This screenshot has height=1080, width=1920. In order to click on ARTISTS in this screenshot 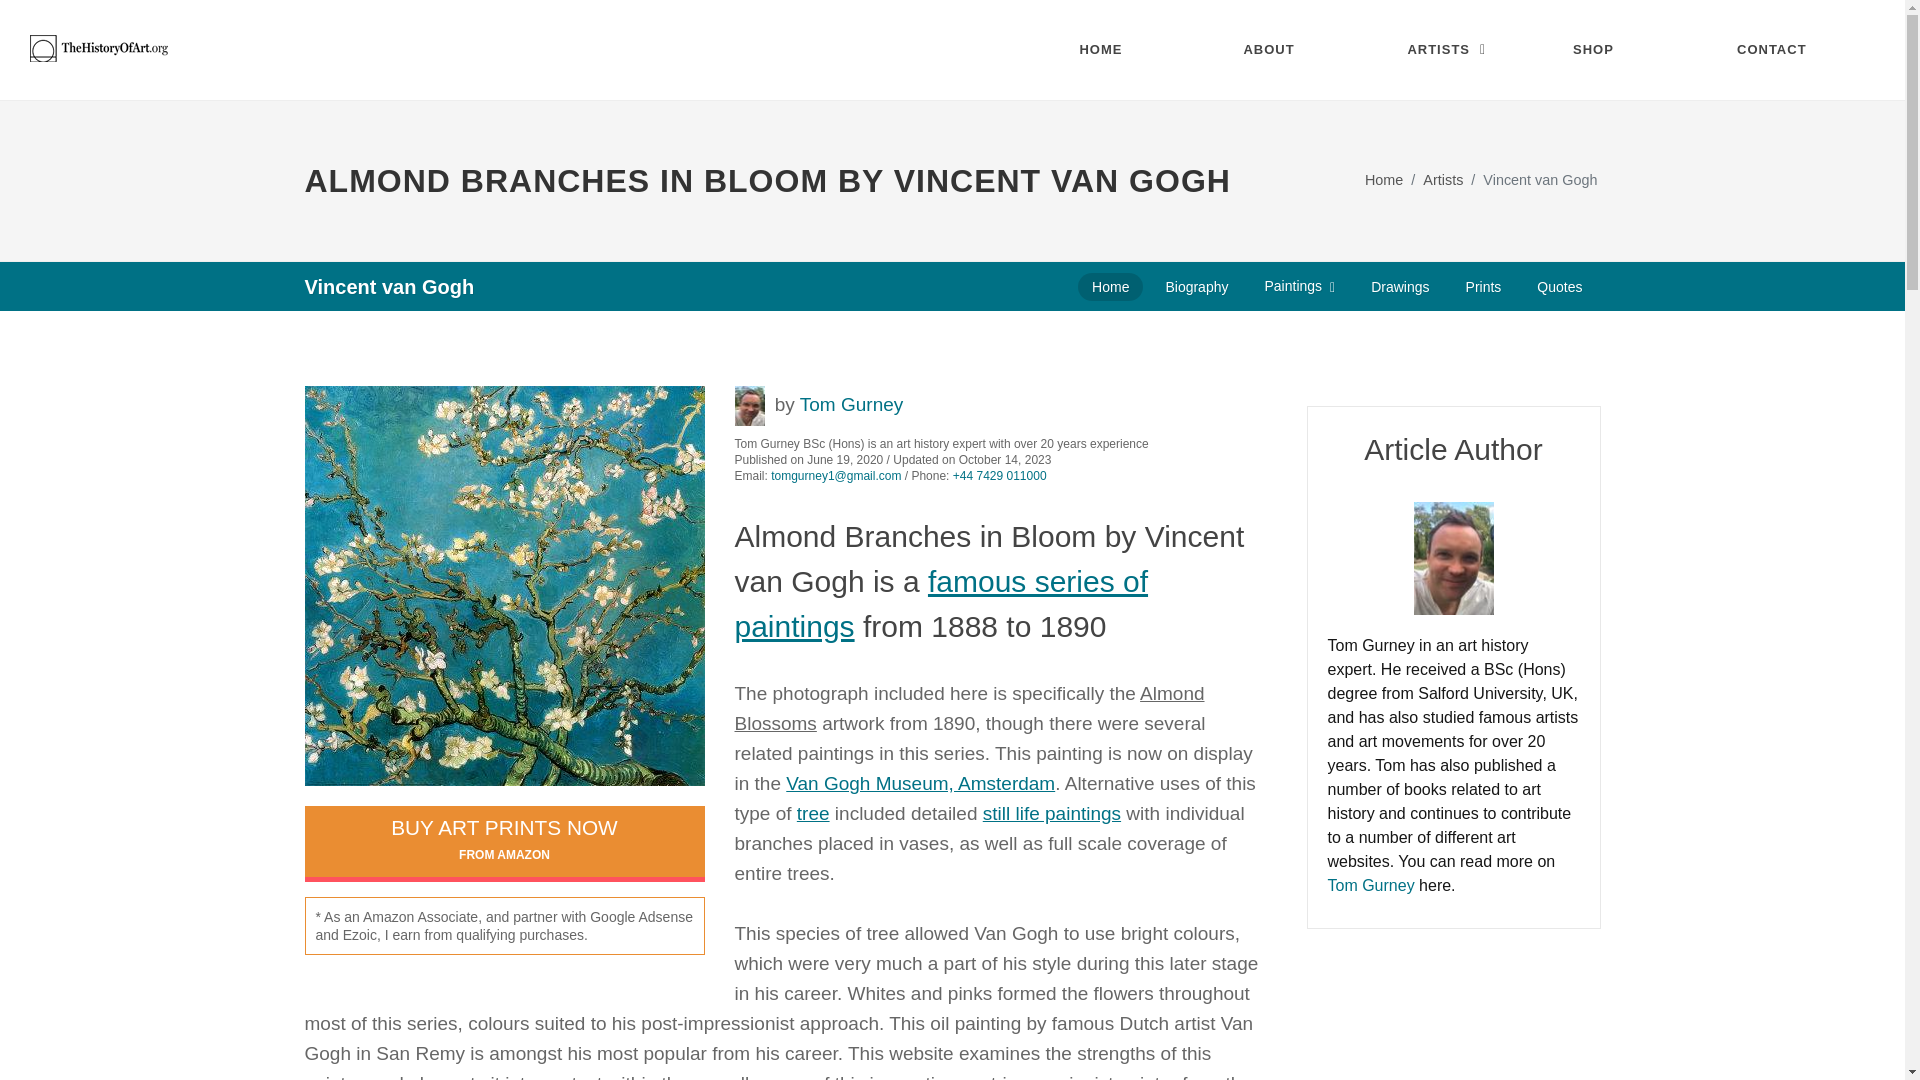, I will do `click(1448, 50)`.